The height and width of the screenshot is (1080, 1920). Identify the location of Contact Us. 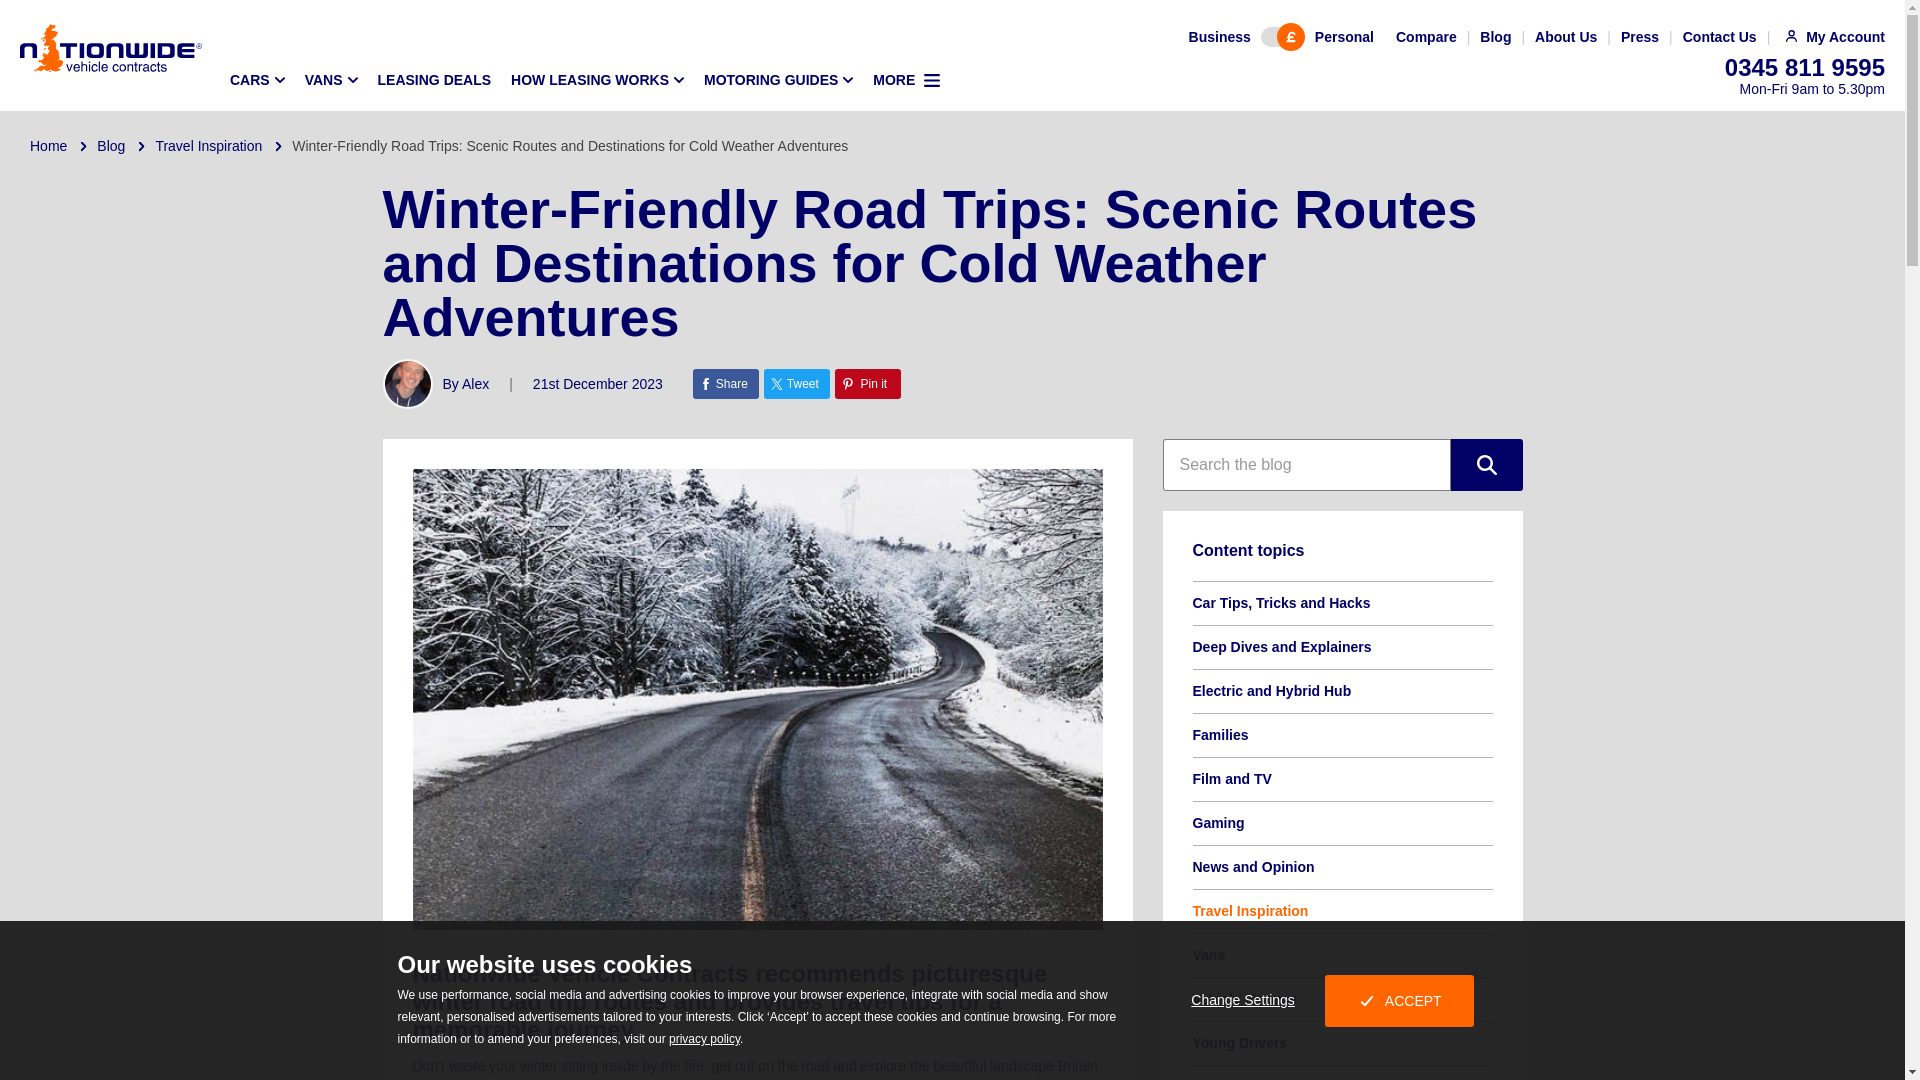
(1720, 37).